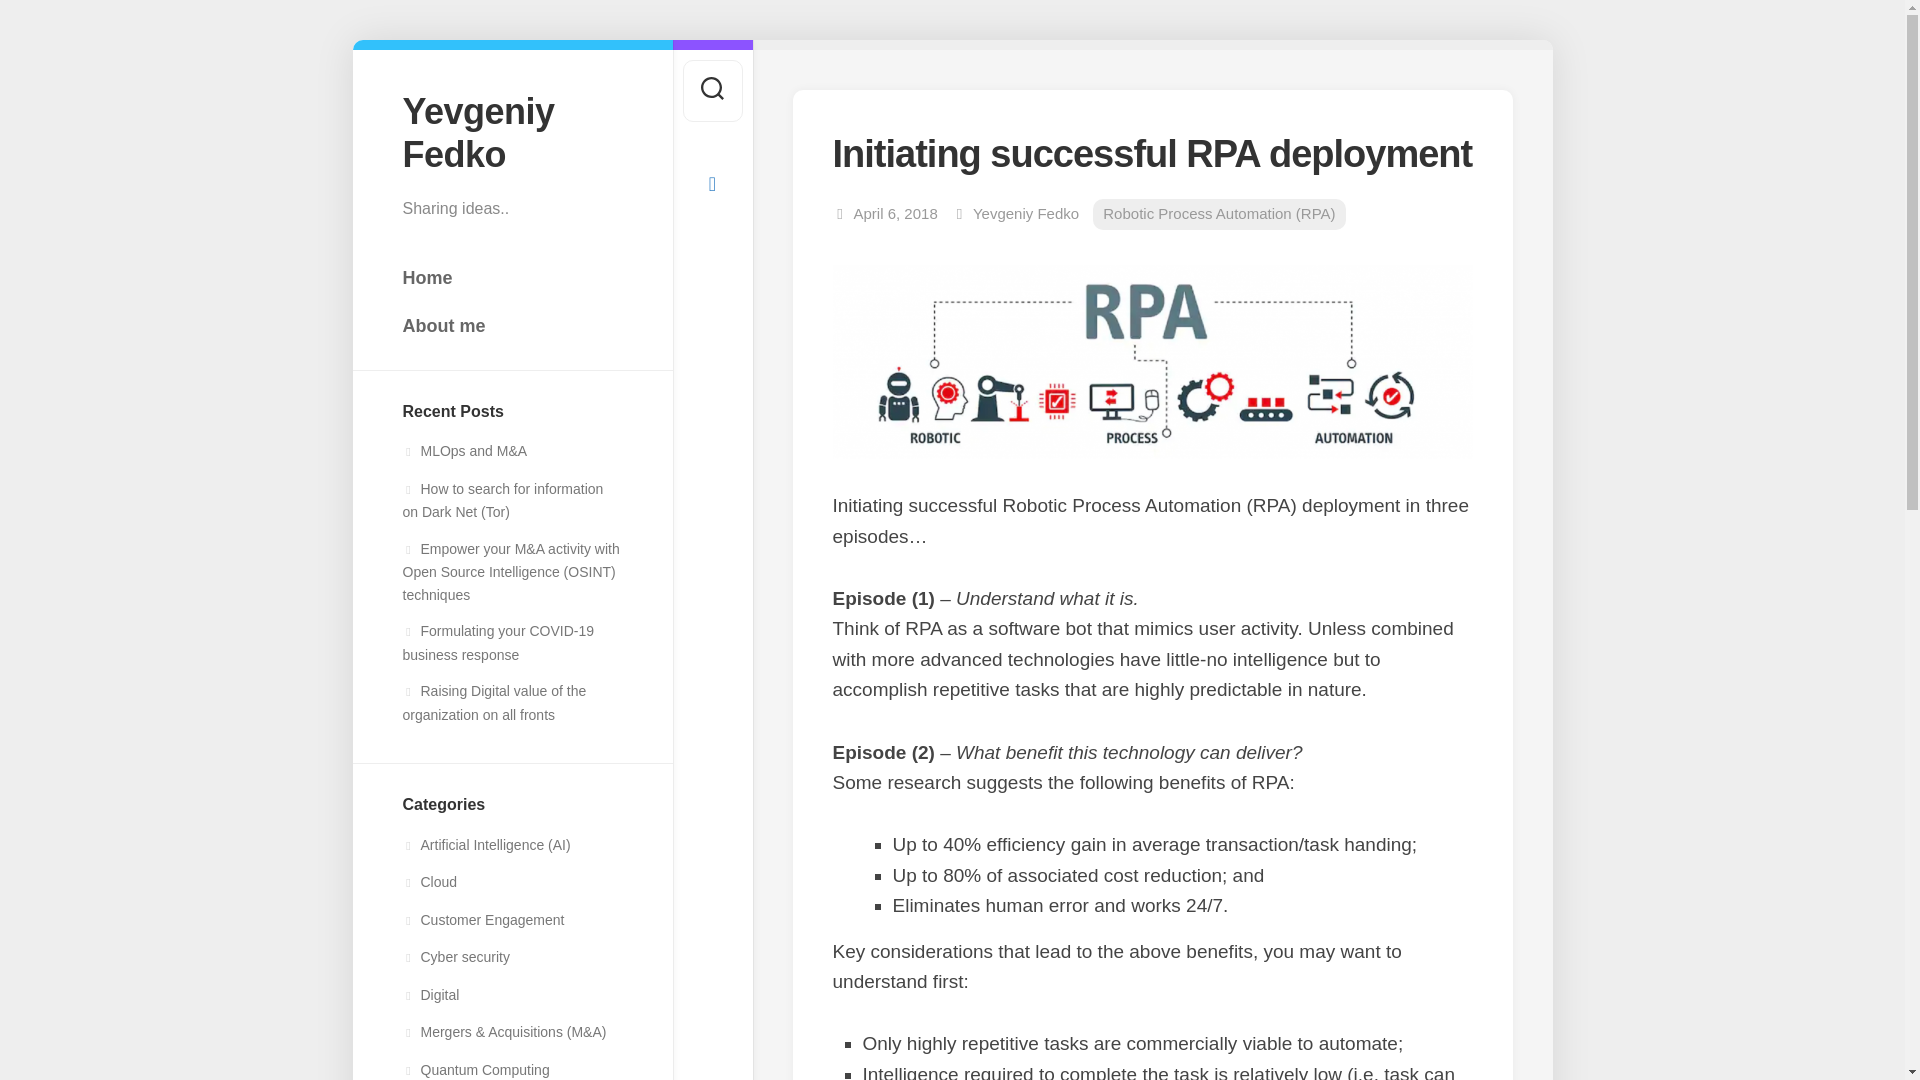  I want to click on Yevgeniy Fedko, so click(512, 132).